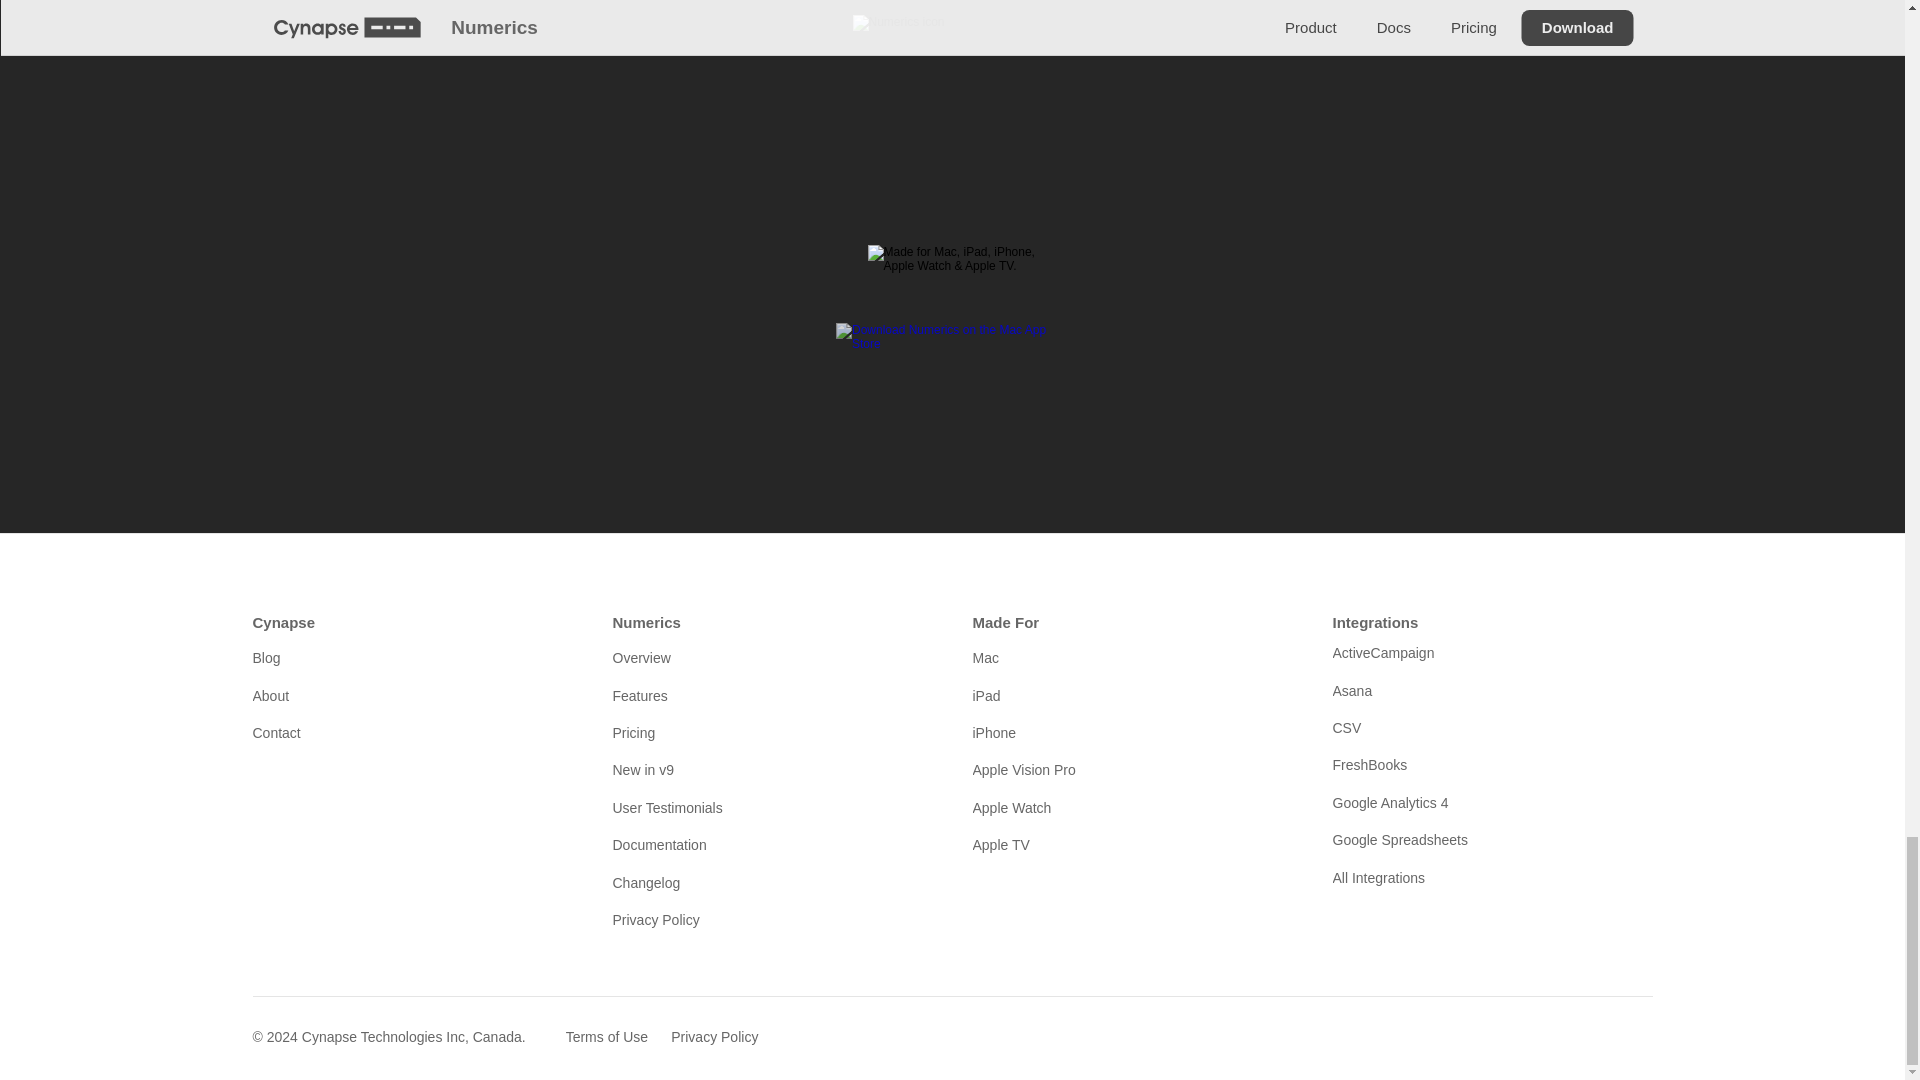  I want to click on User Testimonials, so click(772, 808).